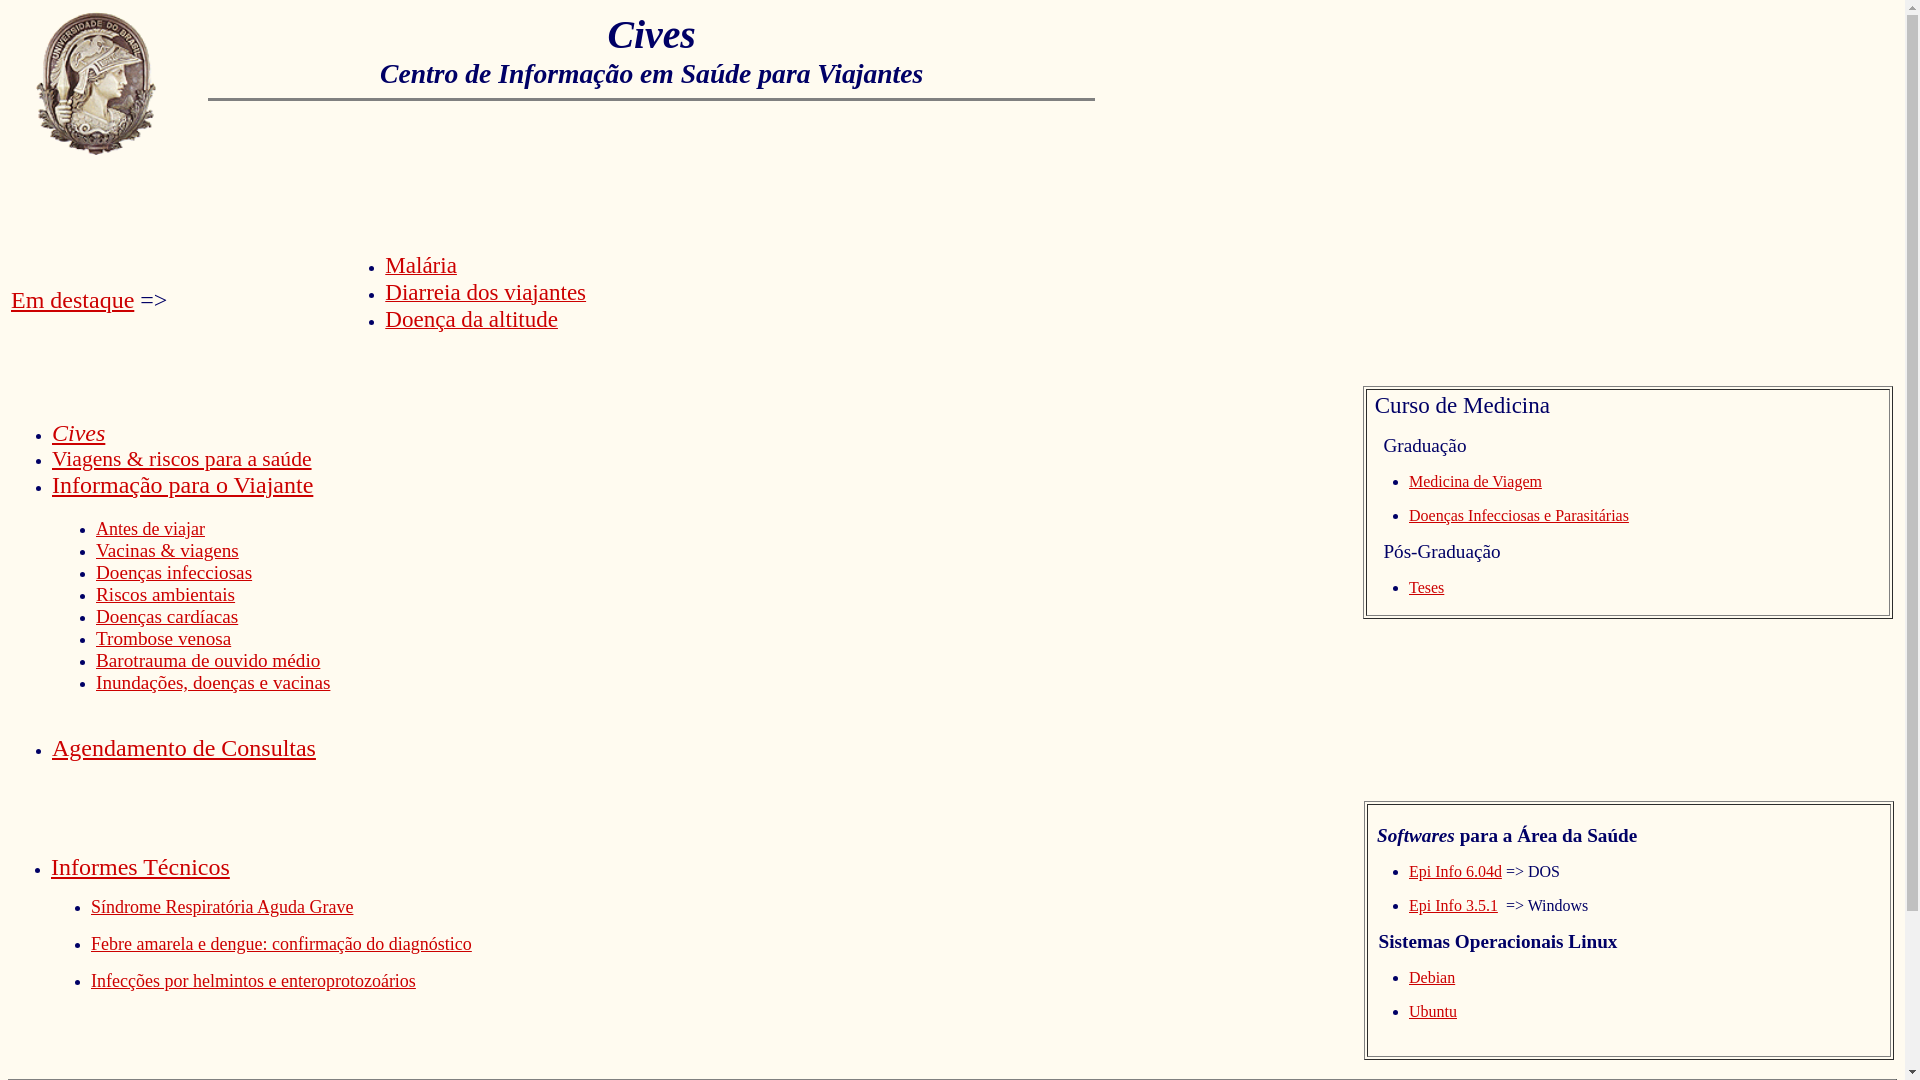 Image resolution: width=1920 pixels, height=1080 pixels. Describe the element at coordinates (1432, 976) in the screenshot. I see `Debian` at that location.